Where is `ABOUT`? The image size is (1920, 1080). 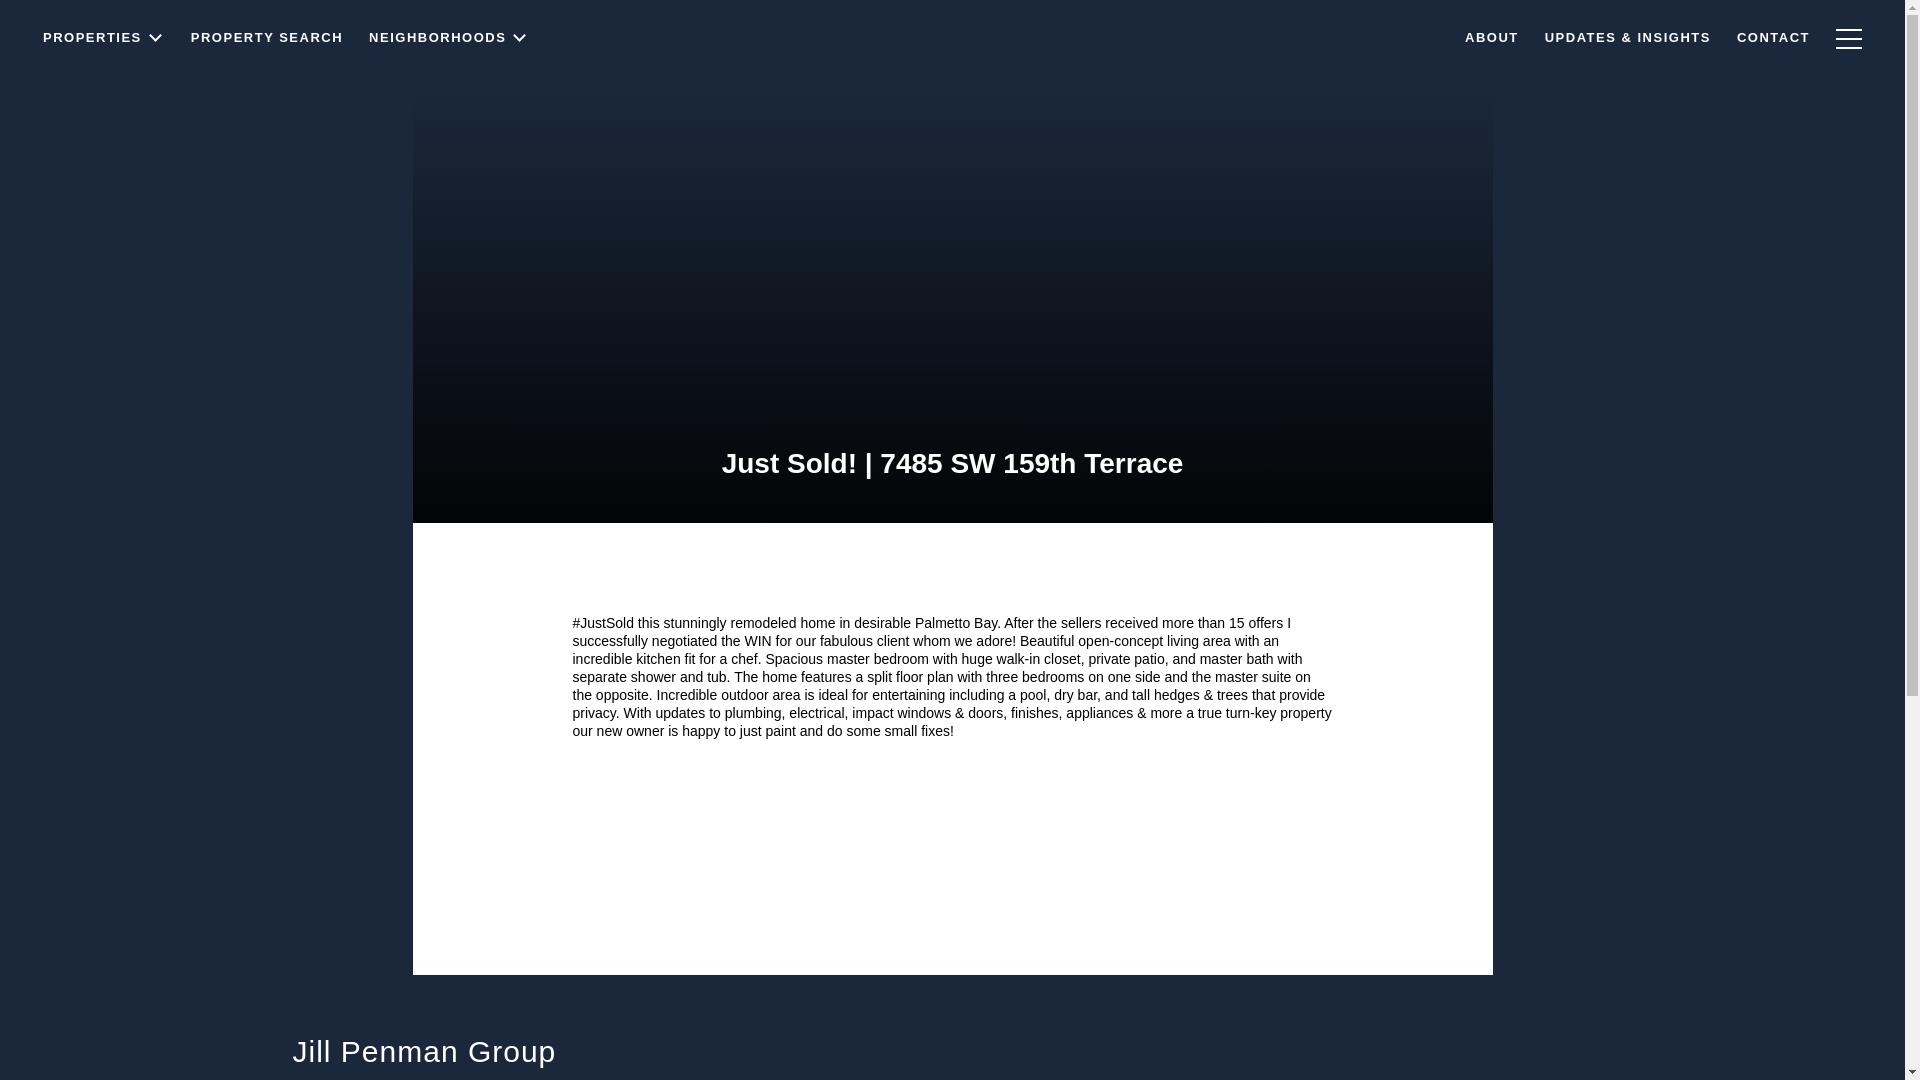
ABOUT is located at coordinates (1492, 53).